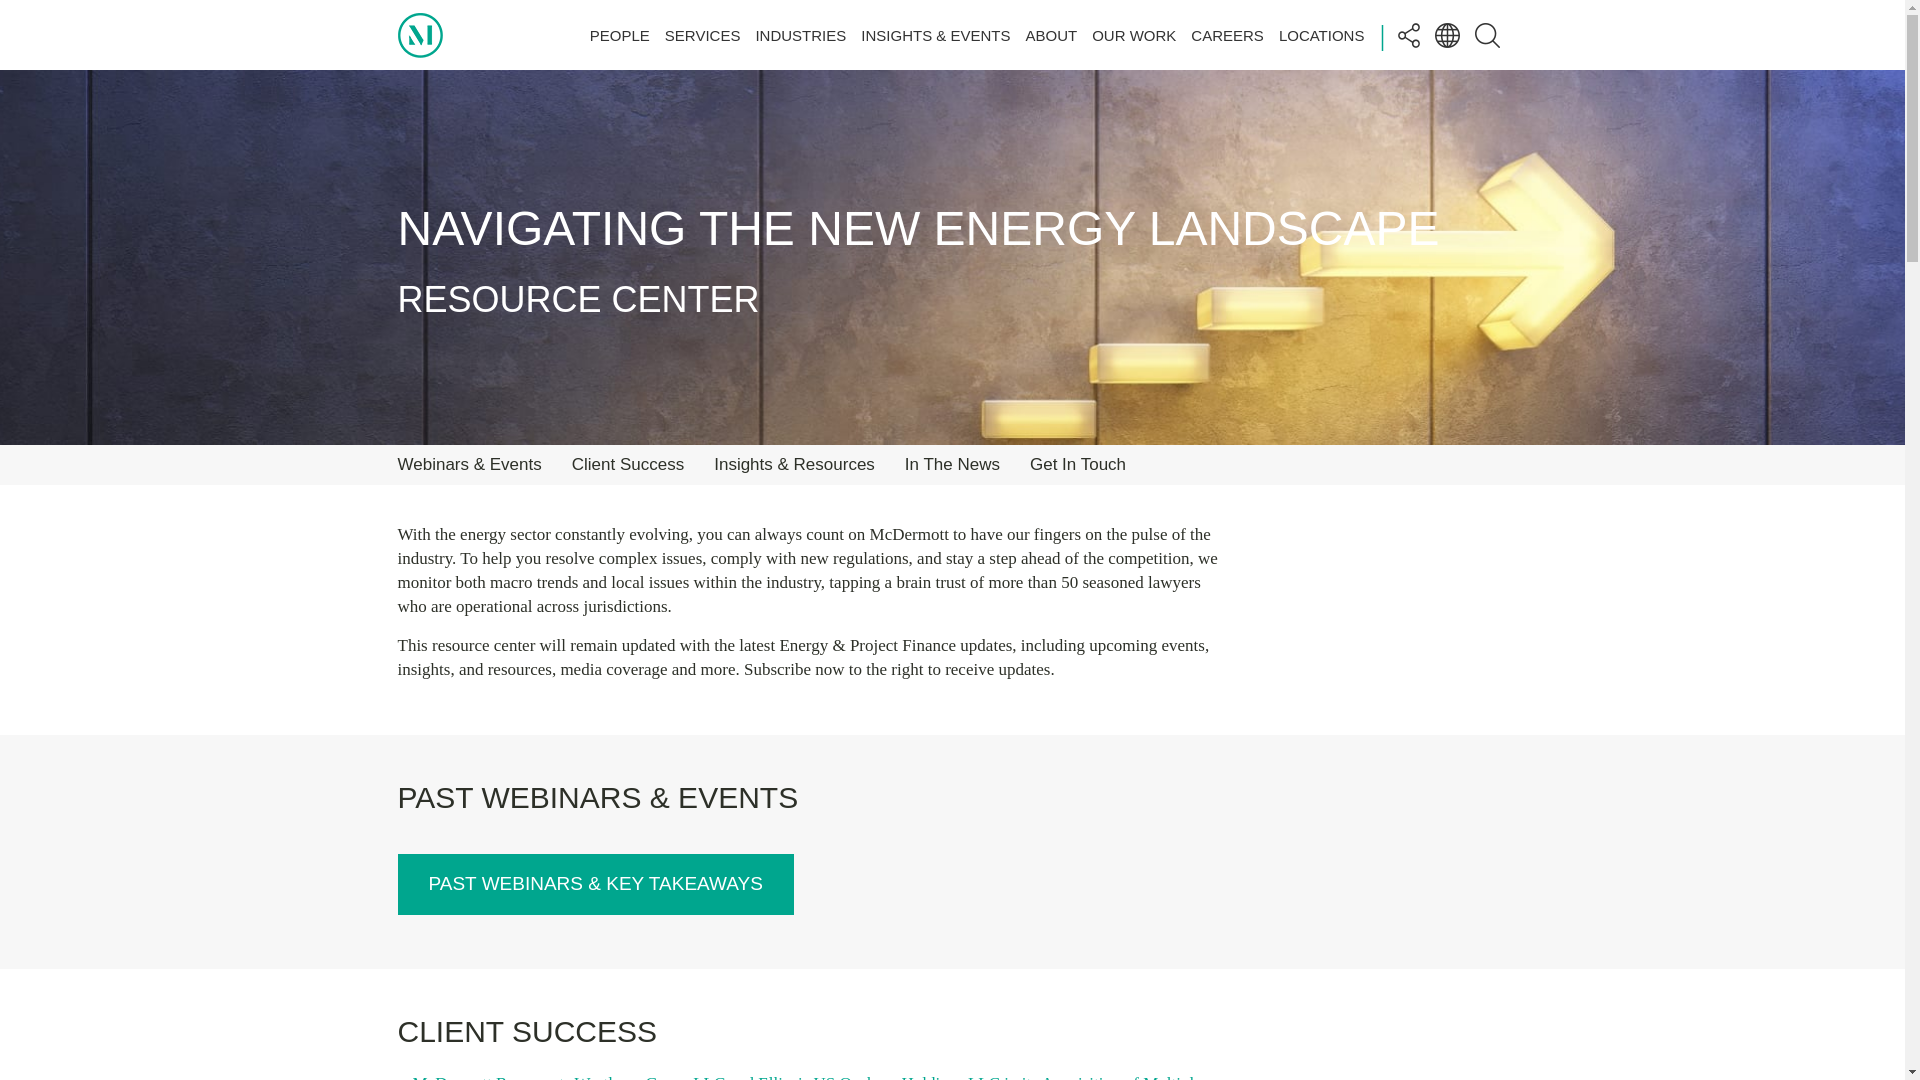 This screenshot has height=1080, width=1920. What do you see at coordinates (1322, 34) in the screenshot?
I see `LOCATIONS` at bounding box center [1322, 34].